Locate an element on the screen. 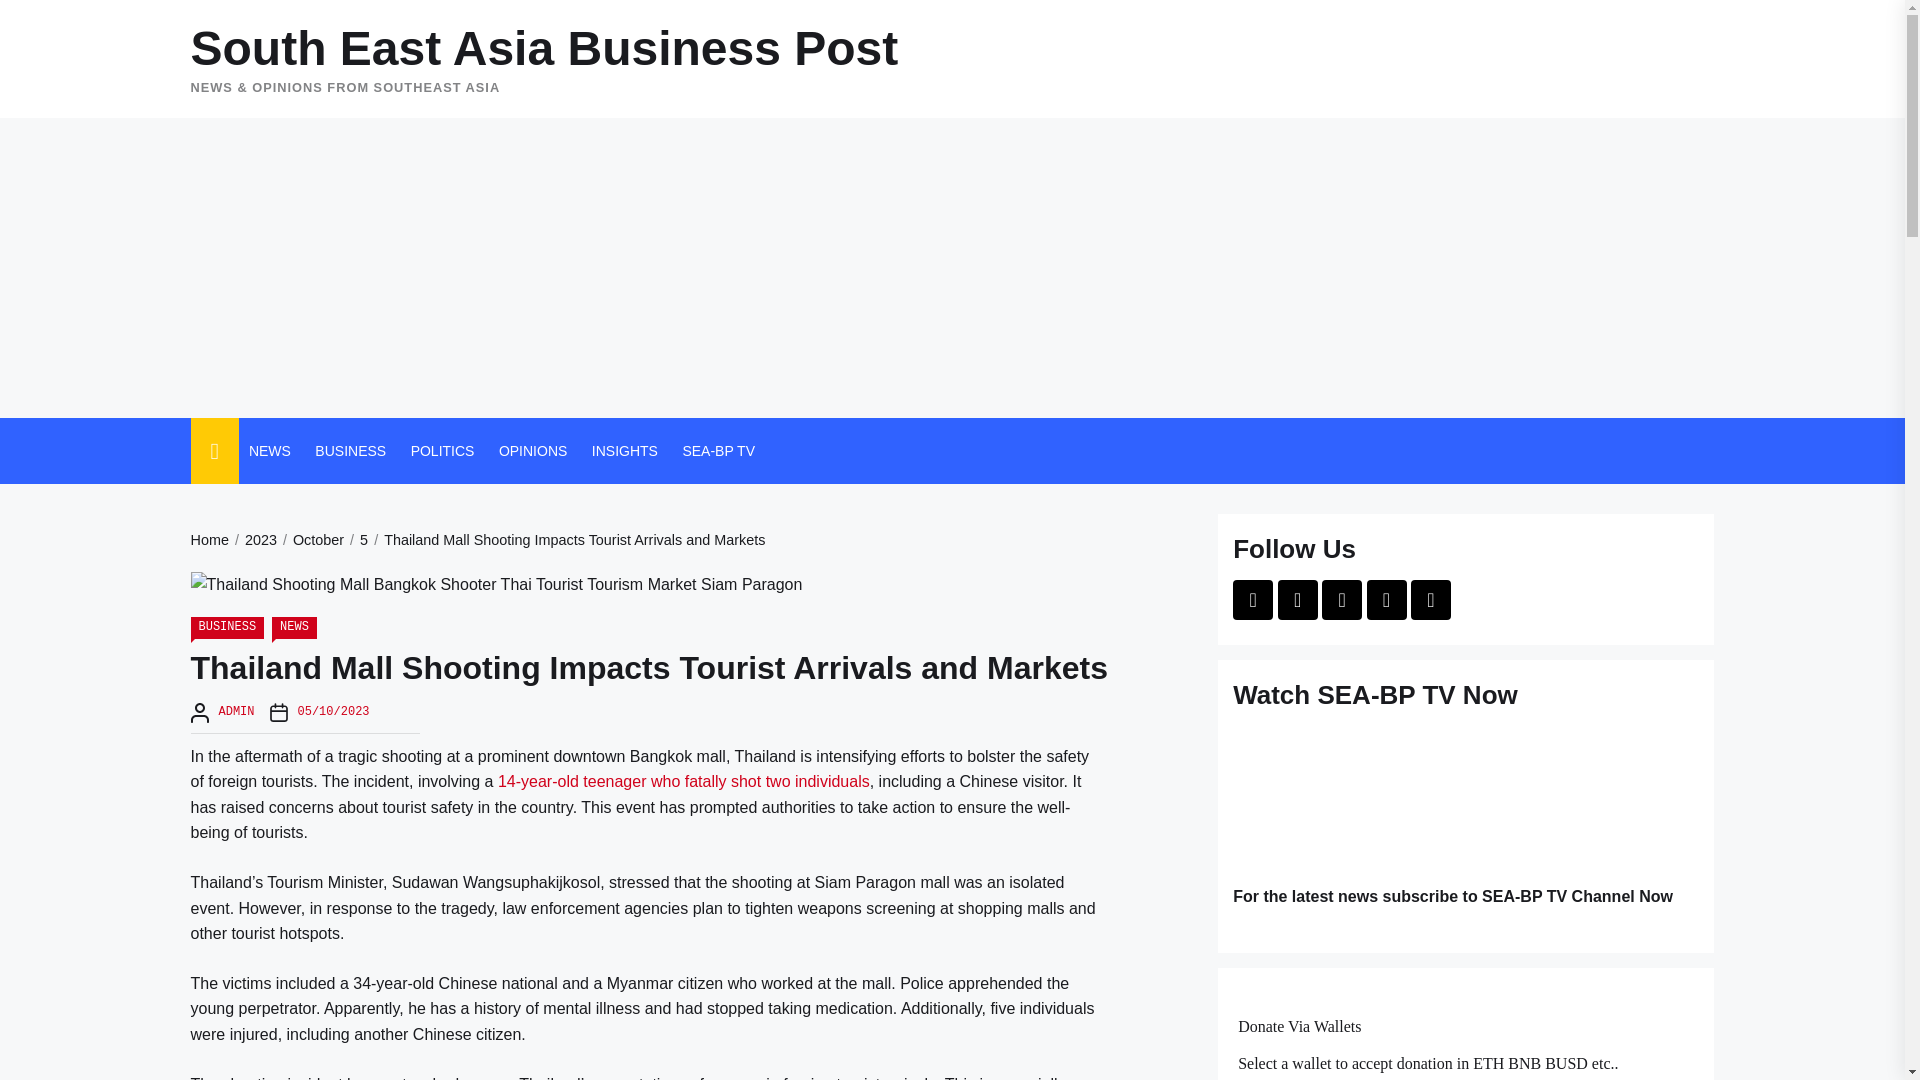 Image resolution: width=1920 pixels, height=1080 pixels. BUSINESS is located at coordinates (227, 628).